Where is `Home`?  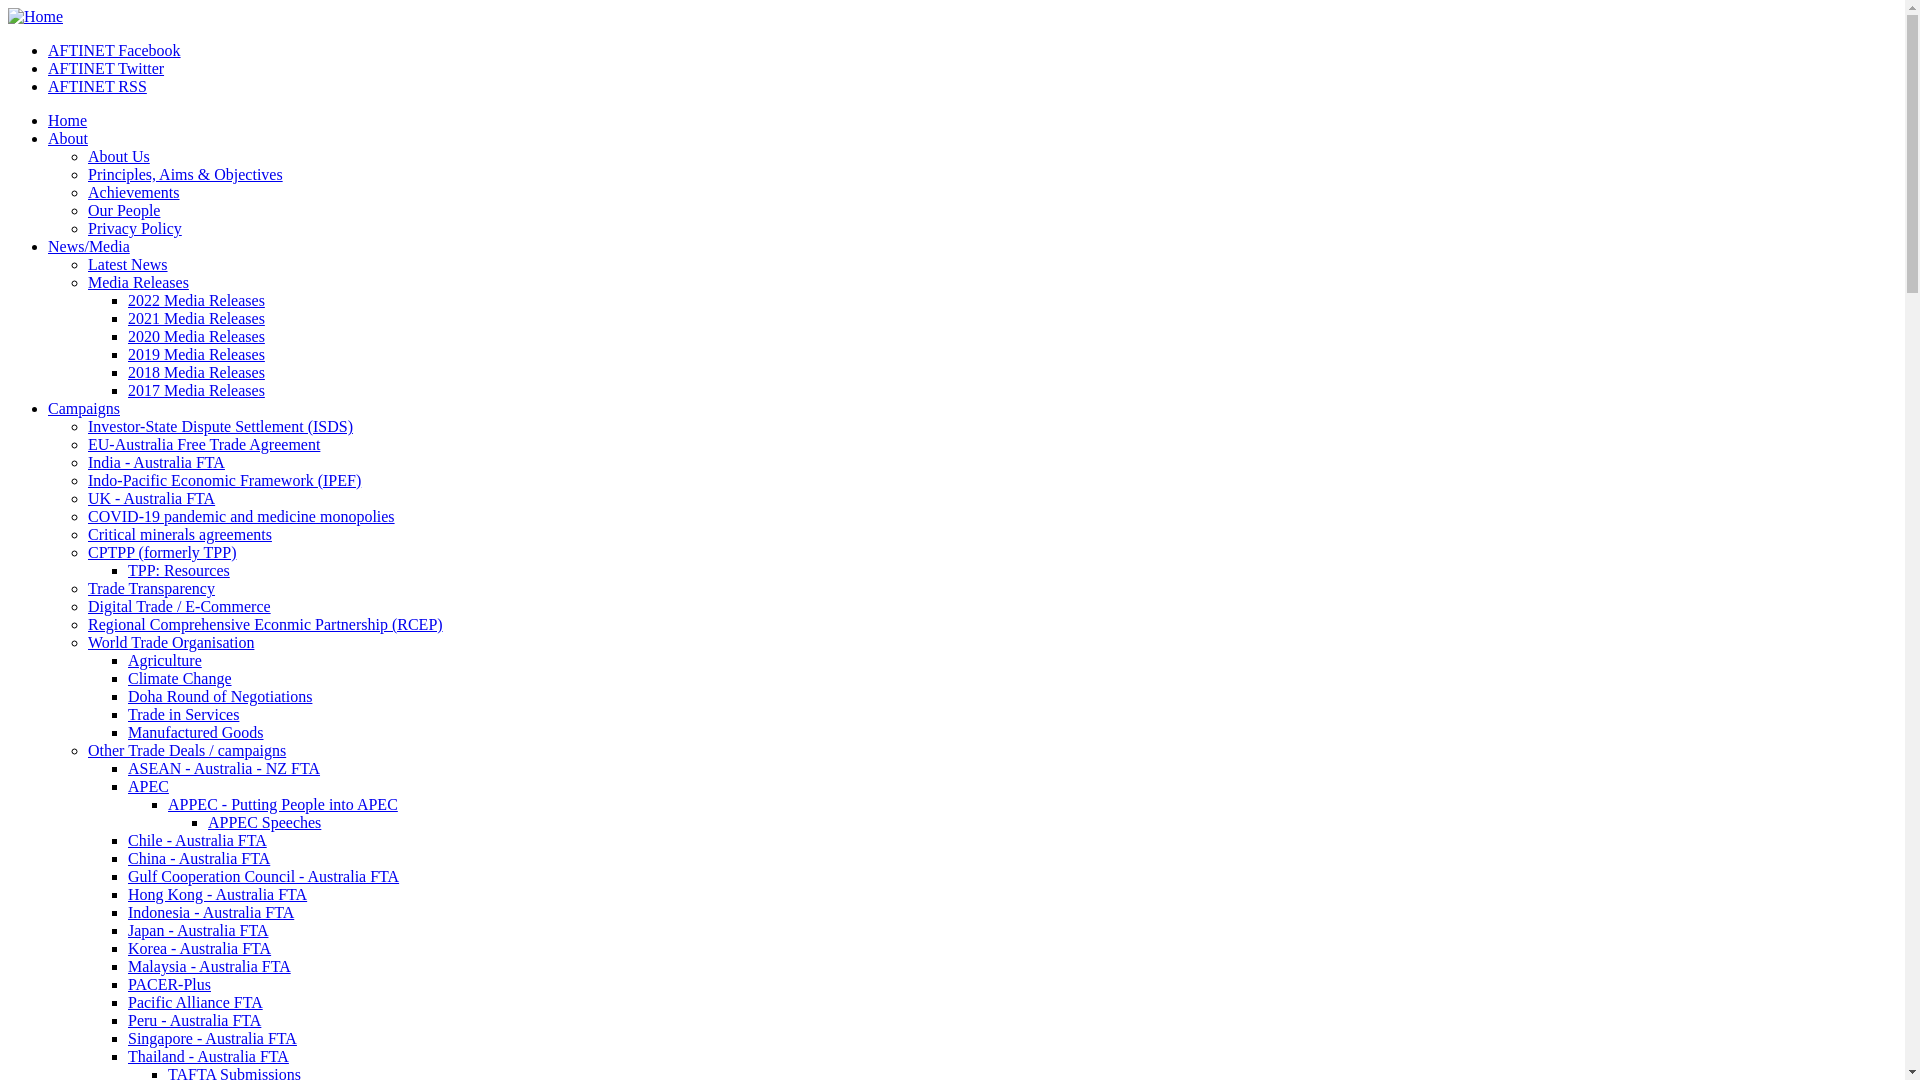 Home is located at coordinates (68, 120).